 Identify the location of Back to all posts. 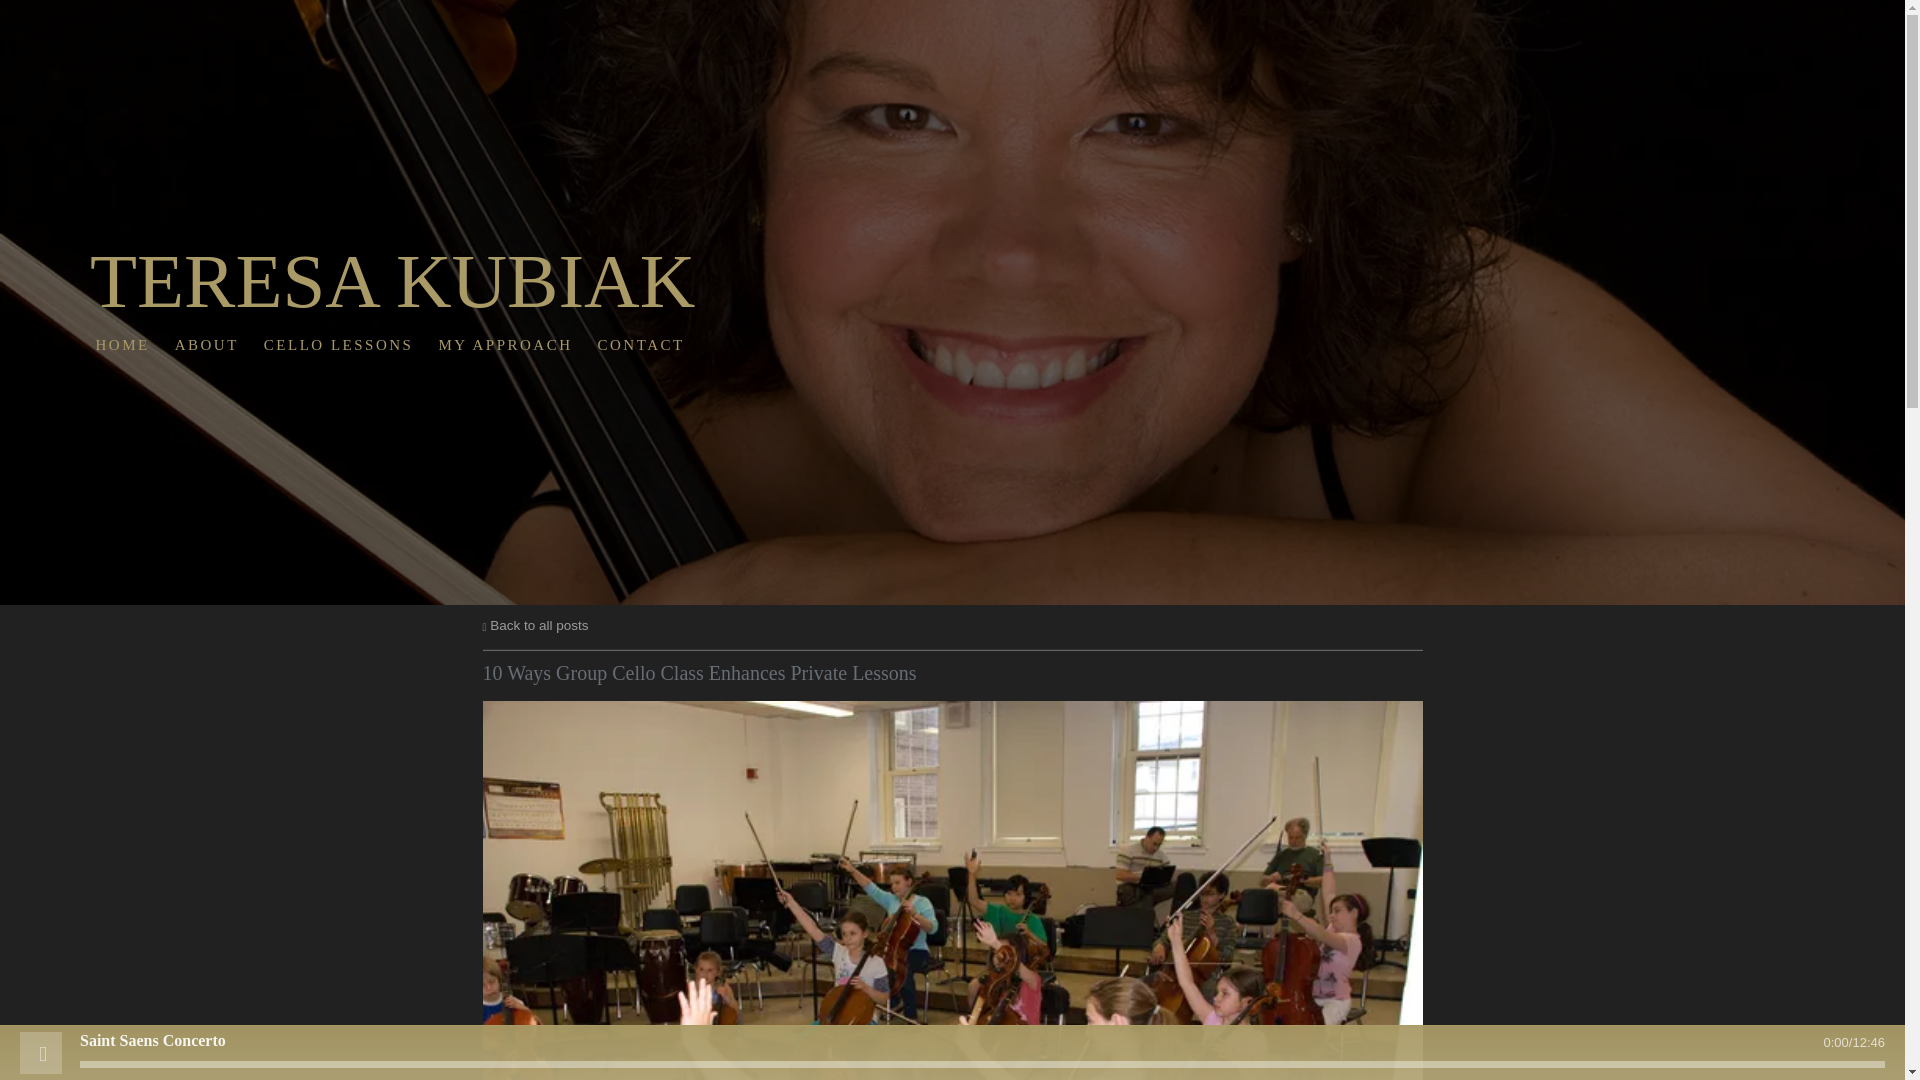
(534, 624).